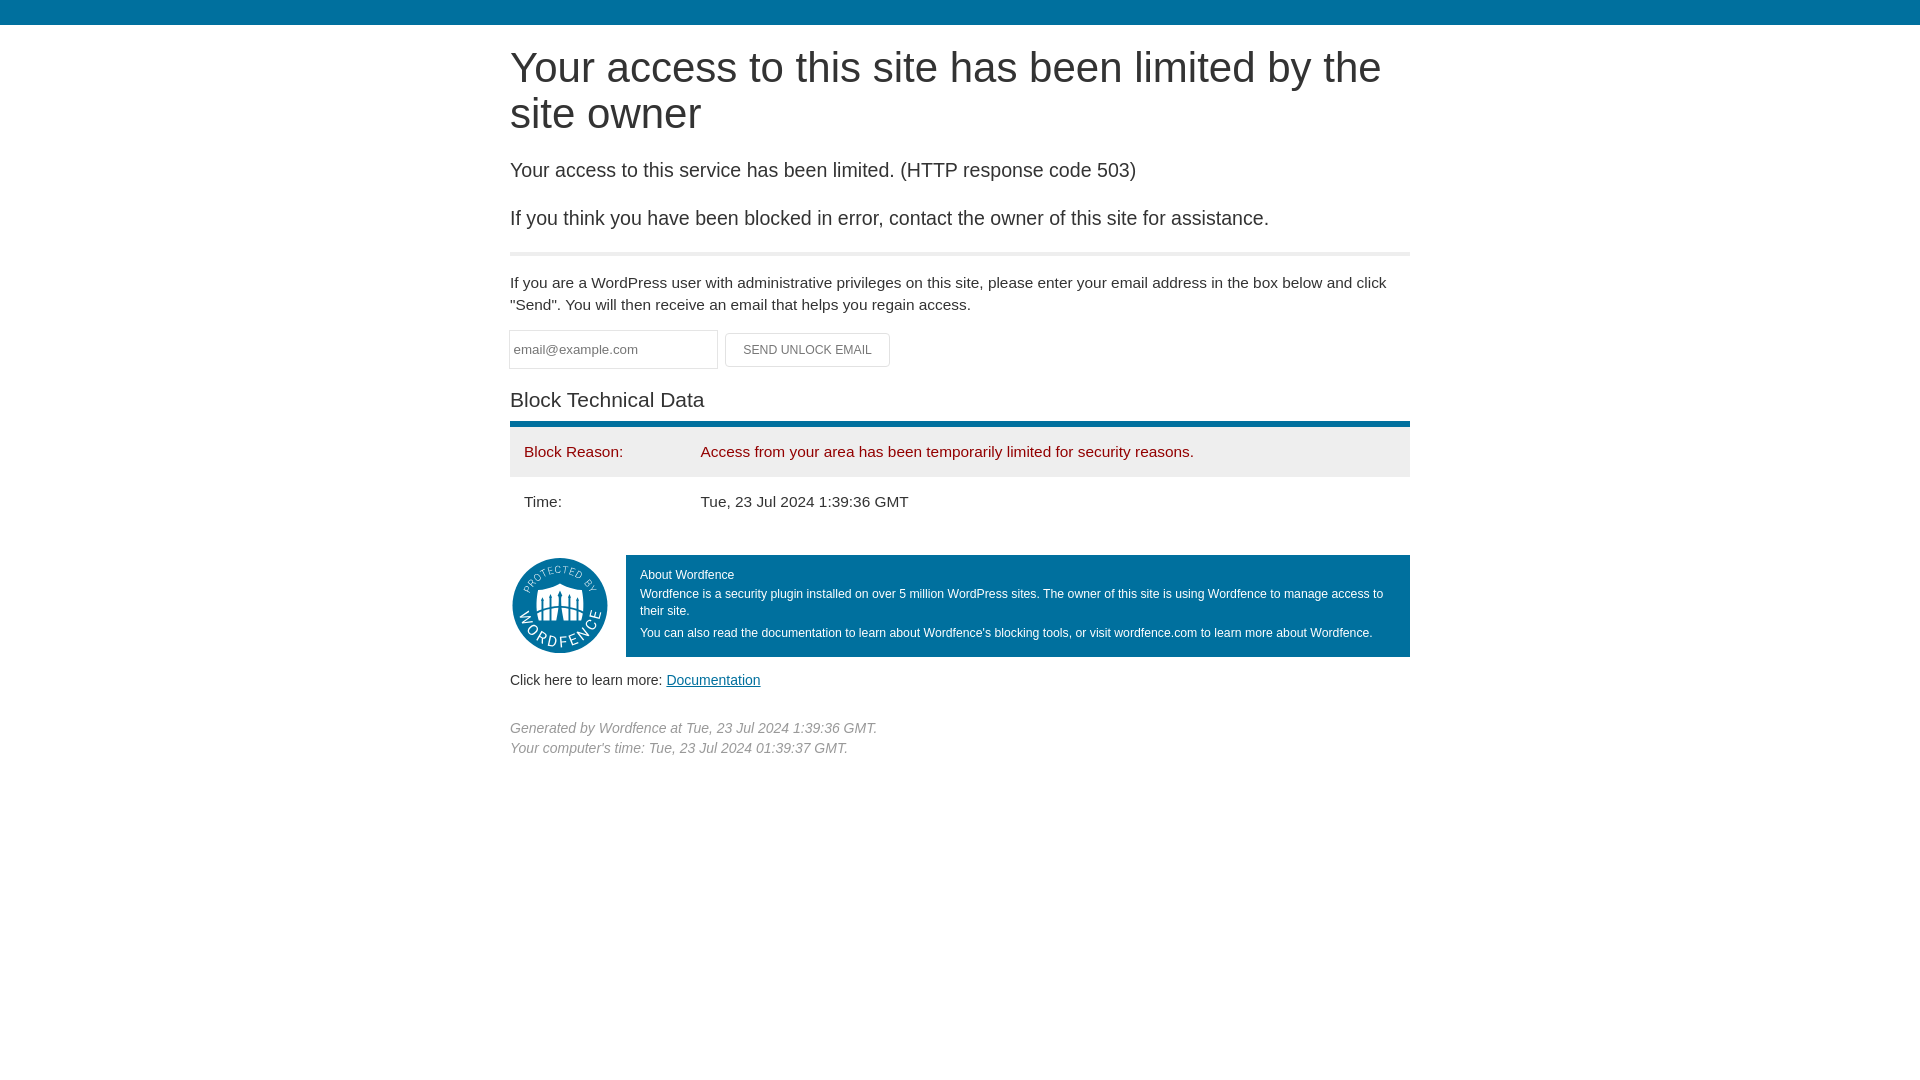 Image resolution: width=1920 pixels, height=1080 pixels. I want to click on Documentation, so click(713, 679).